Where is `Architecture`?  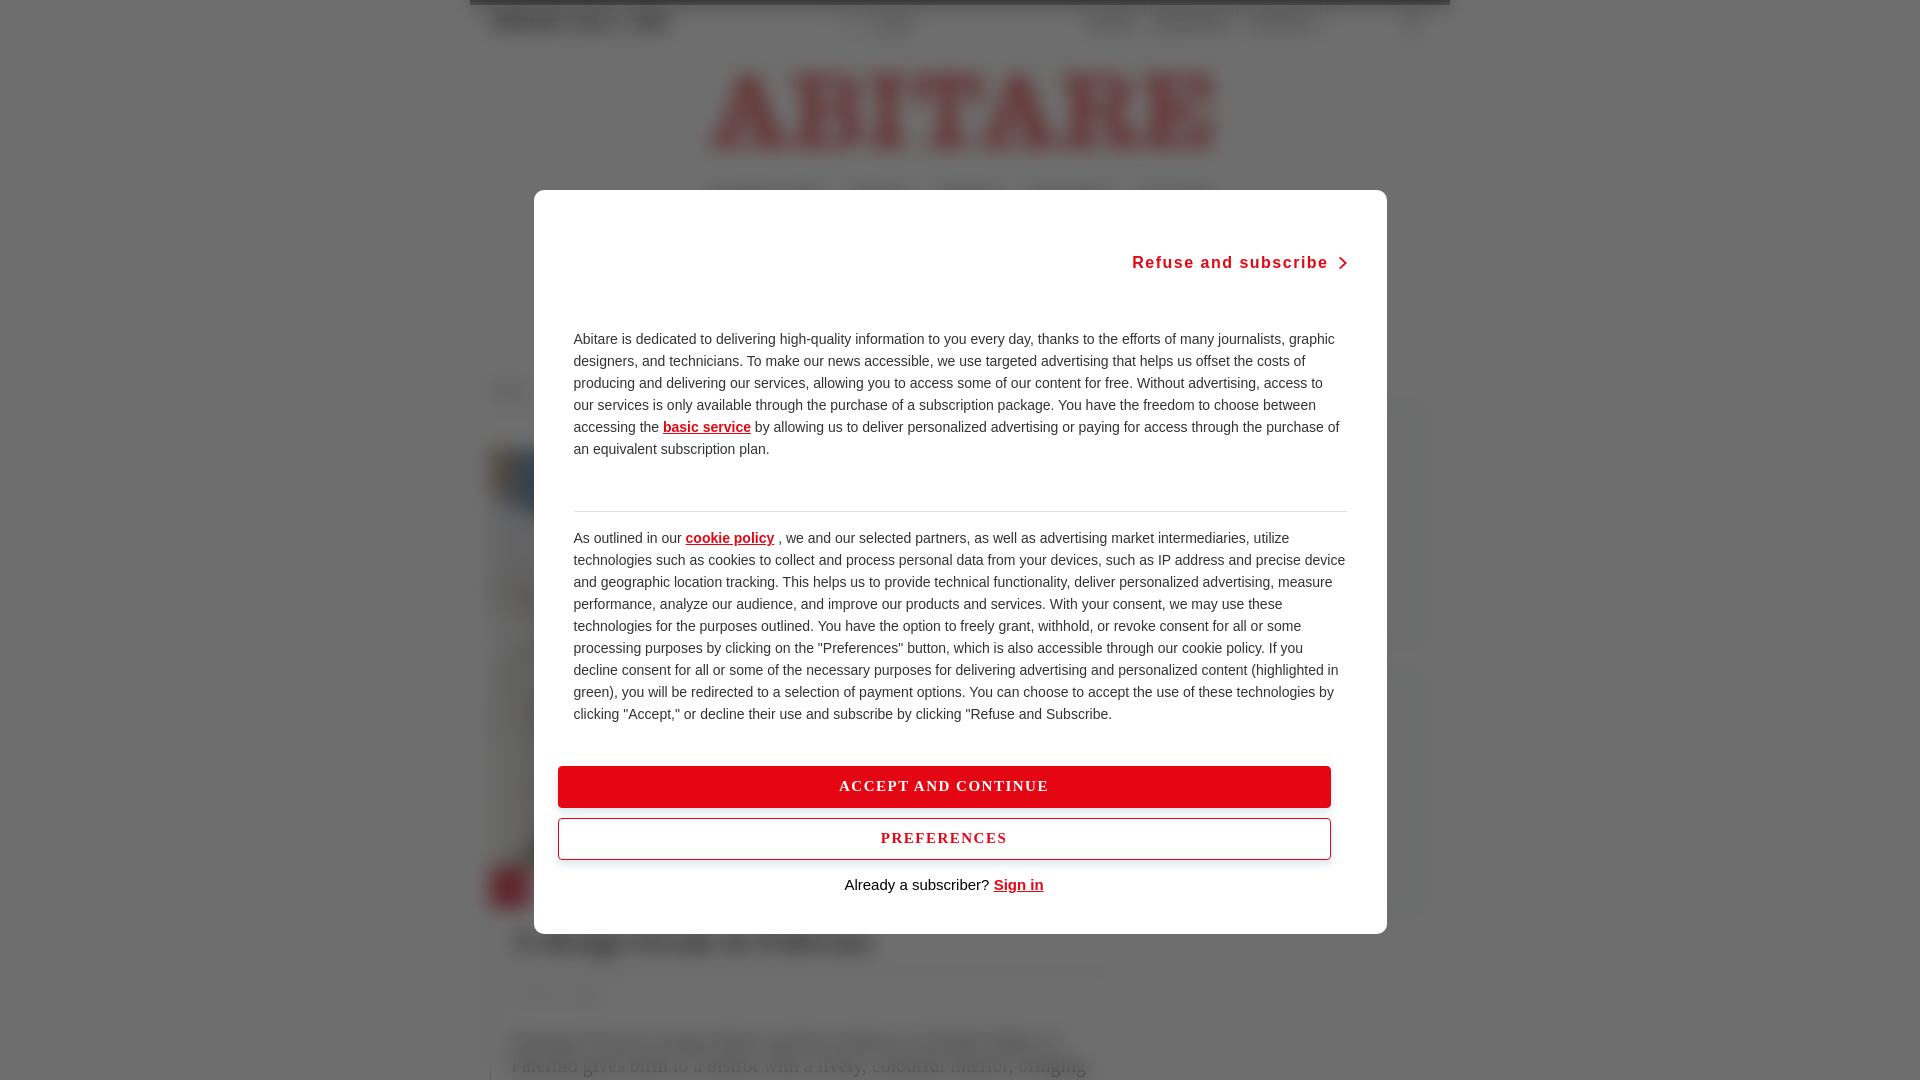
Architecture is located at coordinates (584, 389).